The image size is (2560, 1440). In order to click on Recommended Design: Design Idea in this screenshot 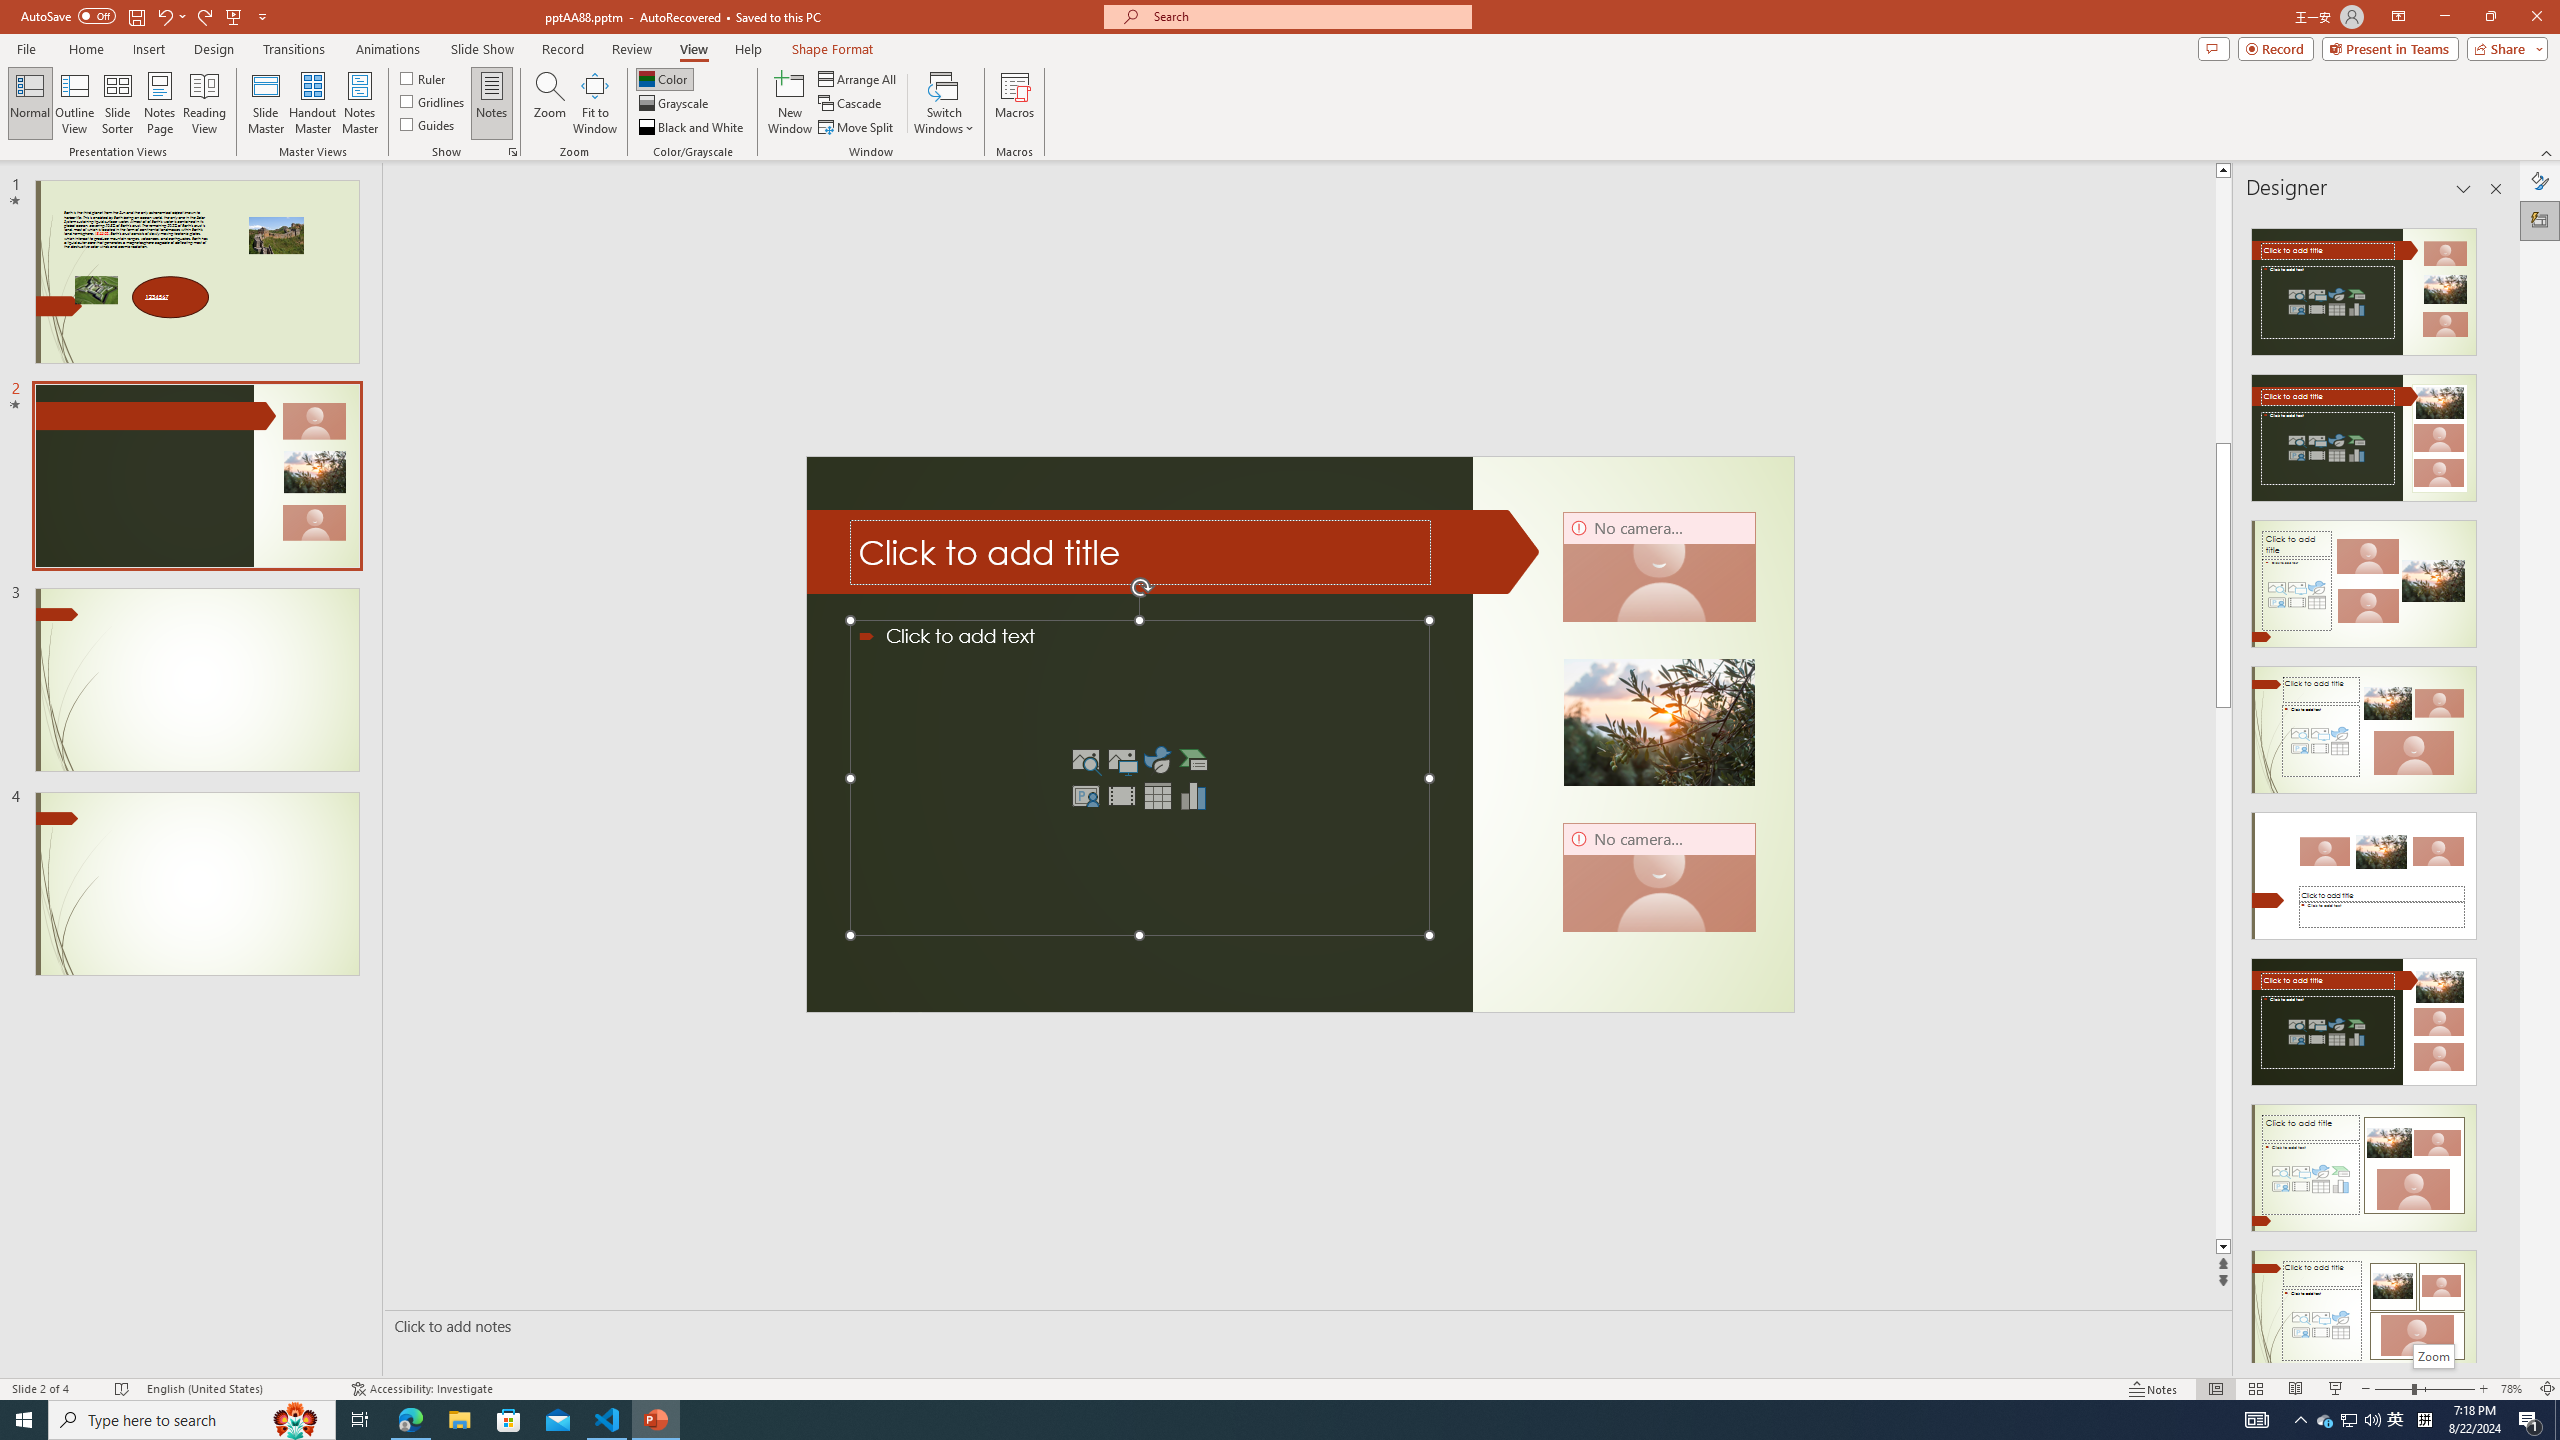, I will do `click(2364, 286)`.